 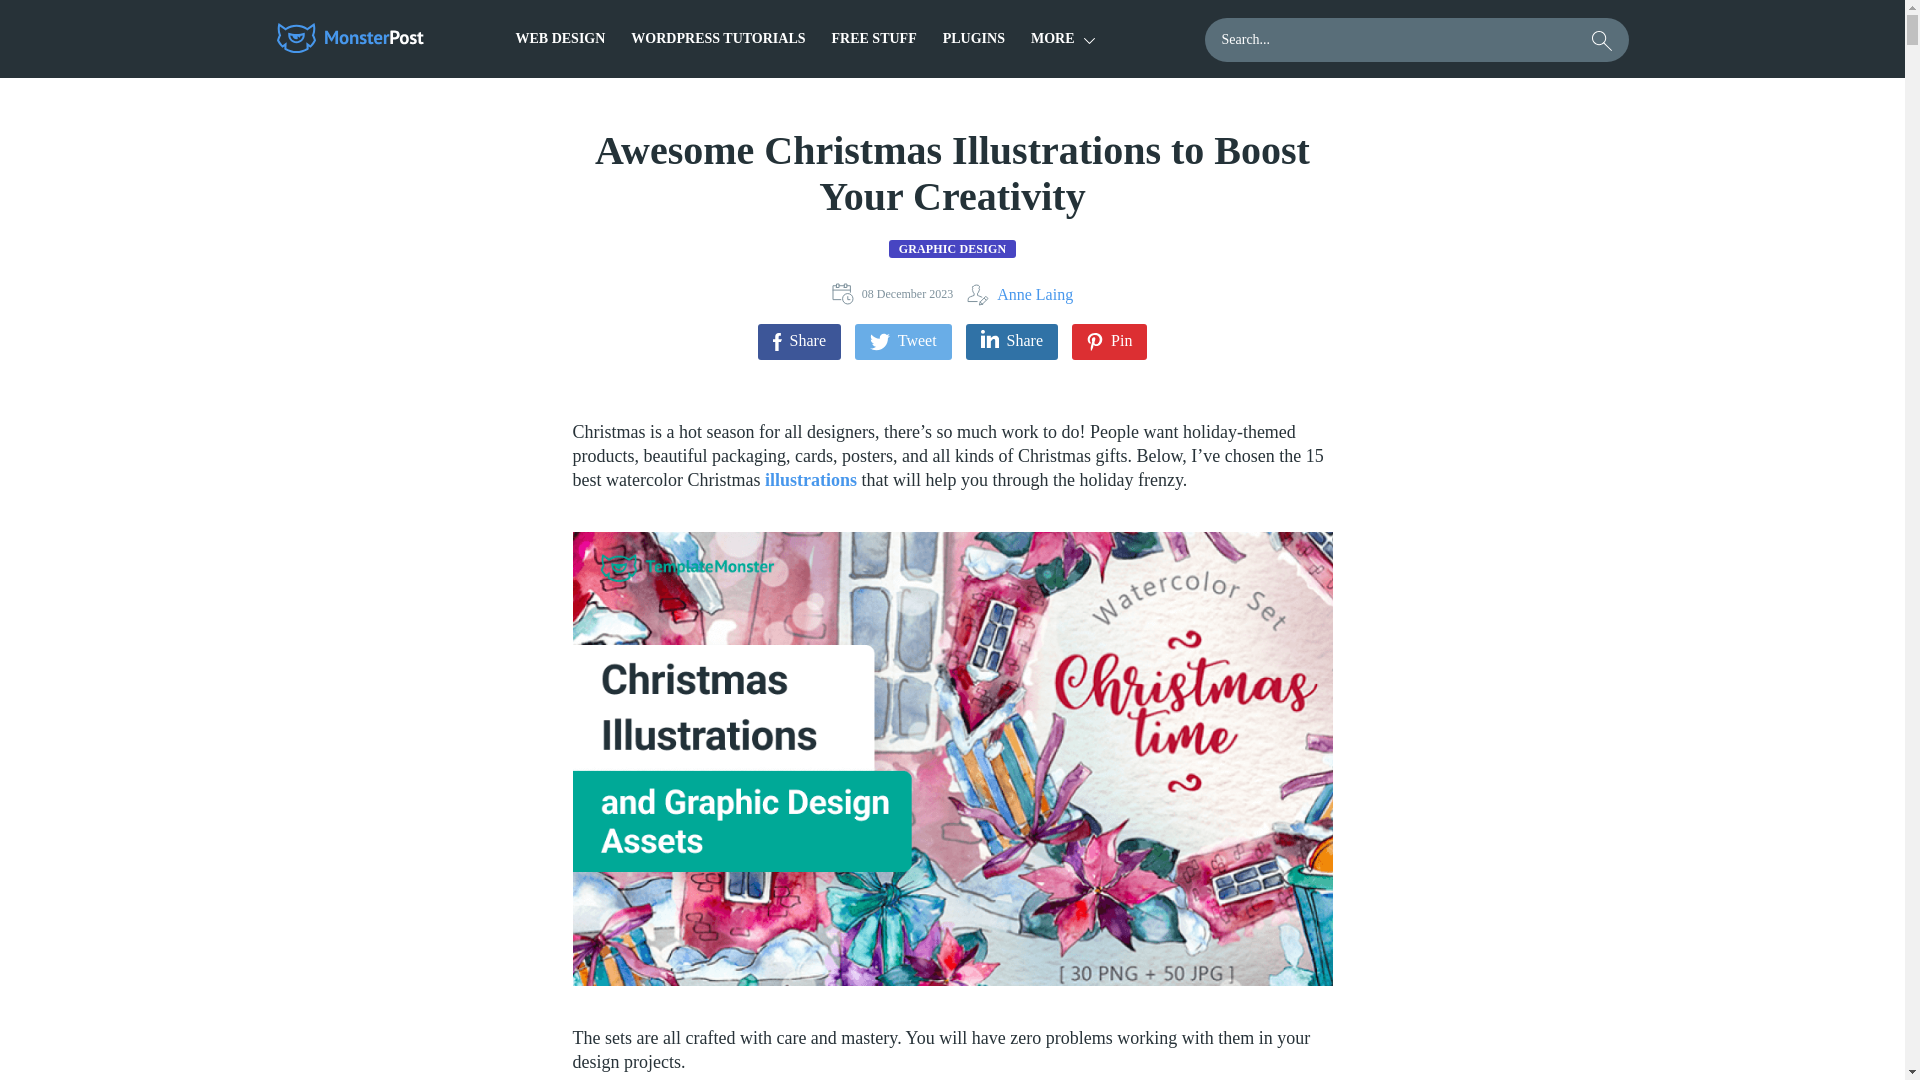 What do you see at coordinates (903, 342) in the screenshot?
I see `Tweet` at bounding box center [903, 342].